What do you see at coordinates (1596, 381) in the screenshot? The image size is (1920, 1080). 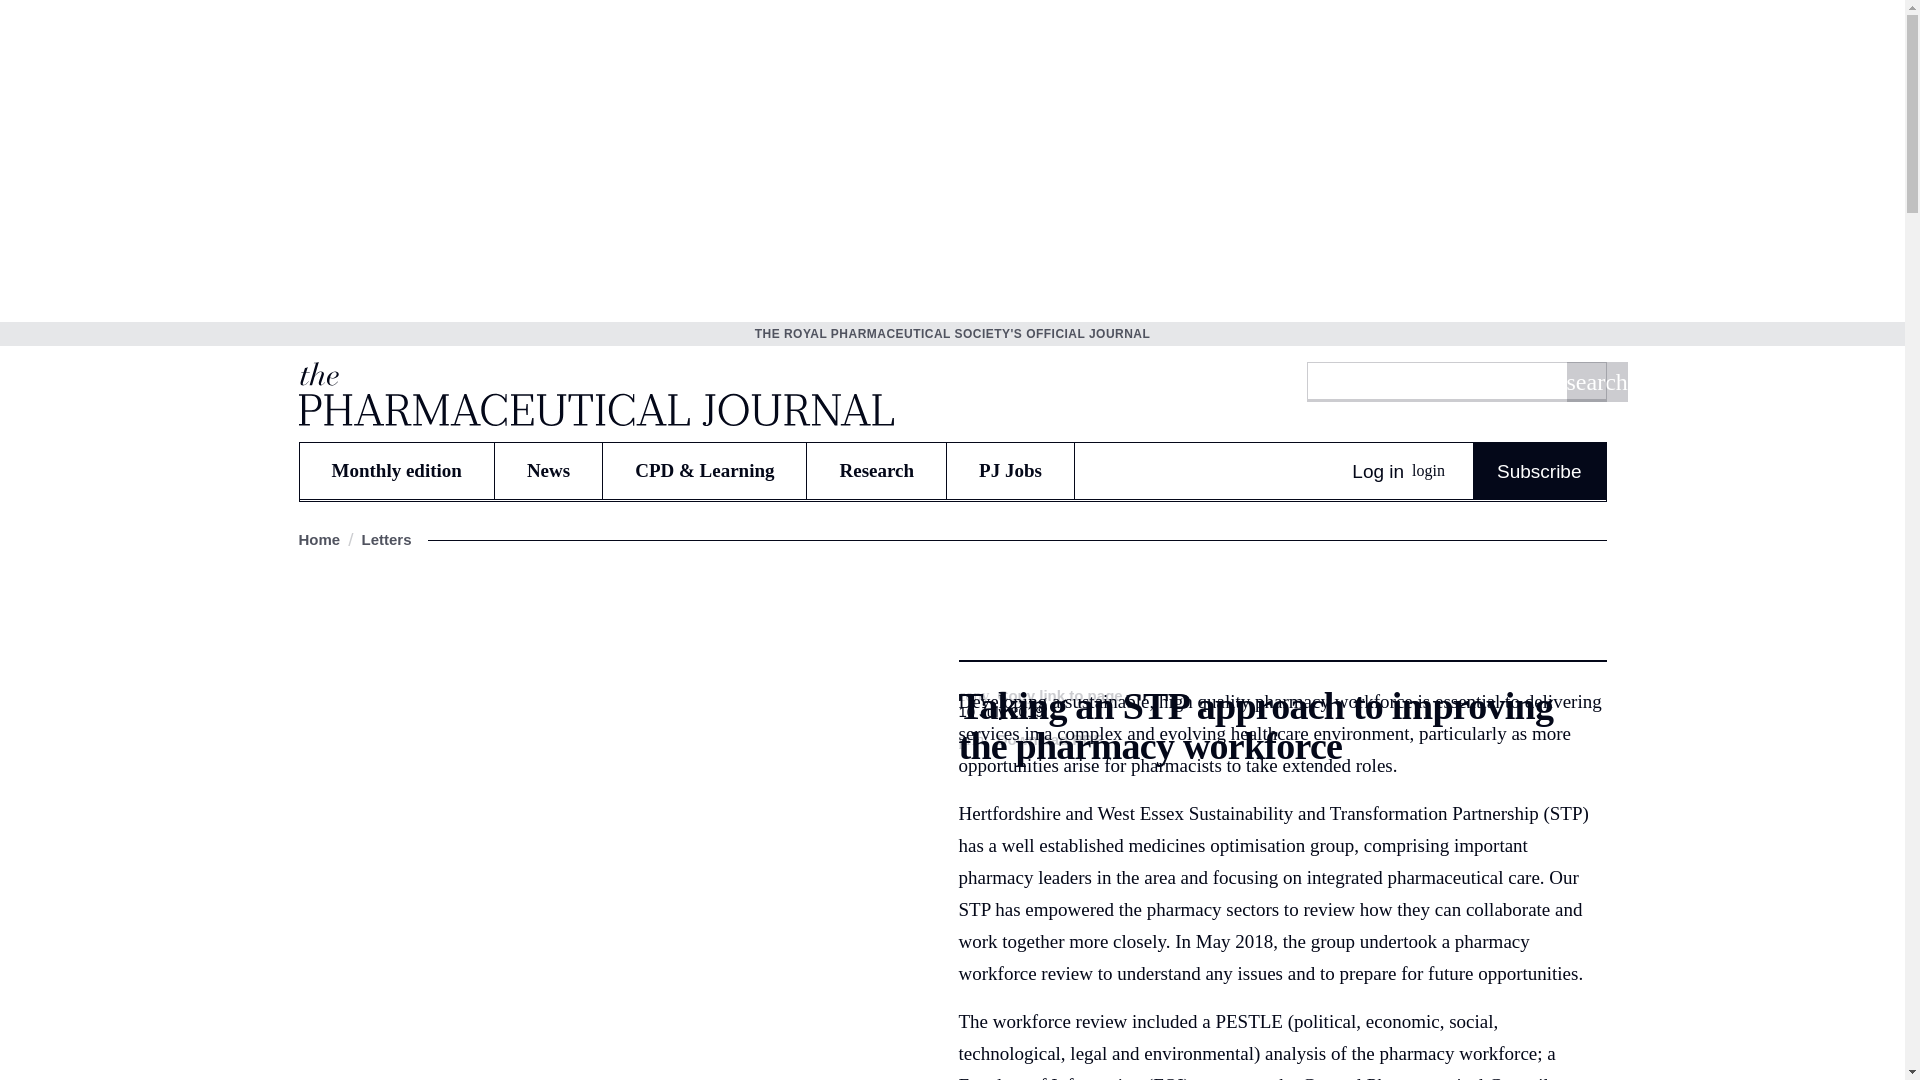 I see `Search` at bounding box center [1596, 381].